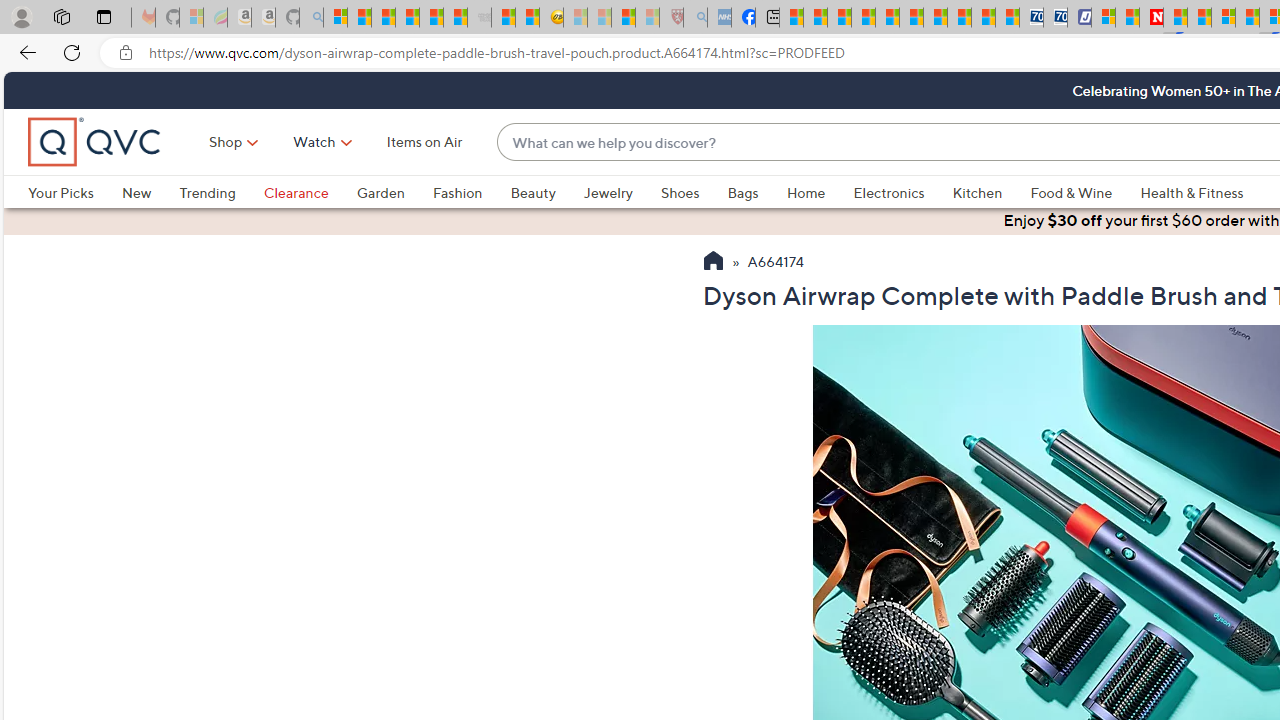 The width and height of the screenshot is (1280, 720). I want to click on Clearance, so click(295, 192).